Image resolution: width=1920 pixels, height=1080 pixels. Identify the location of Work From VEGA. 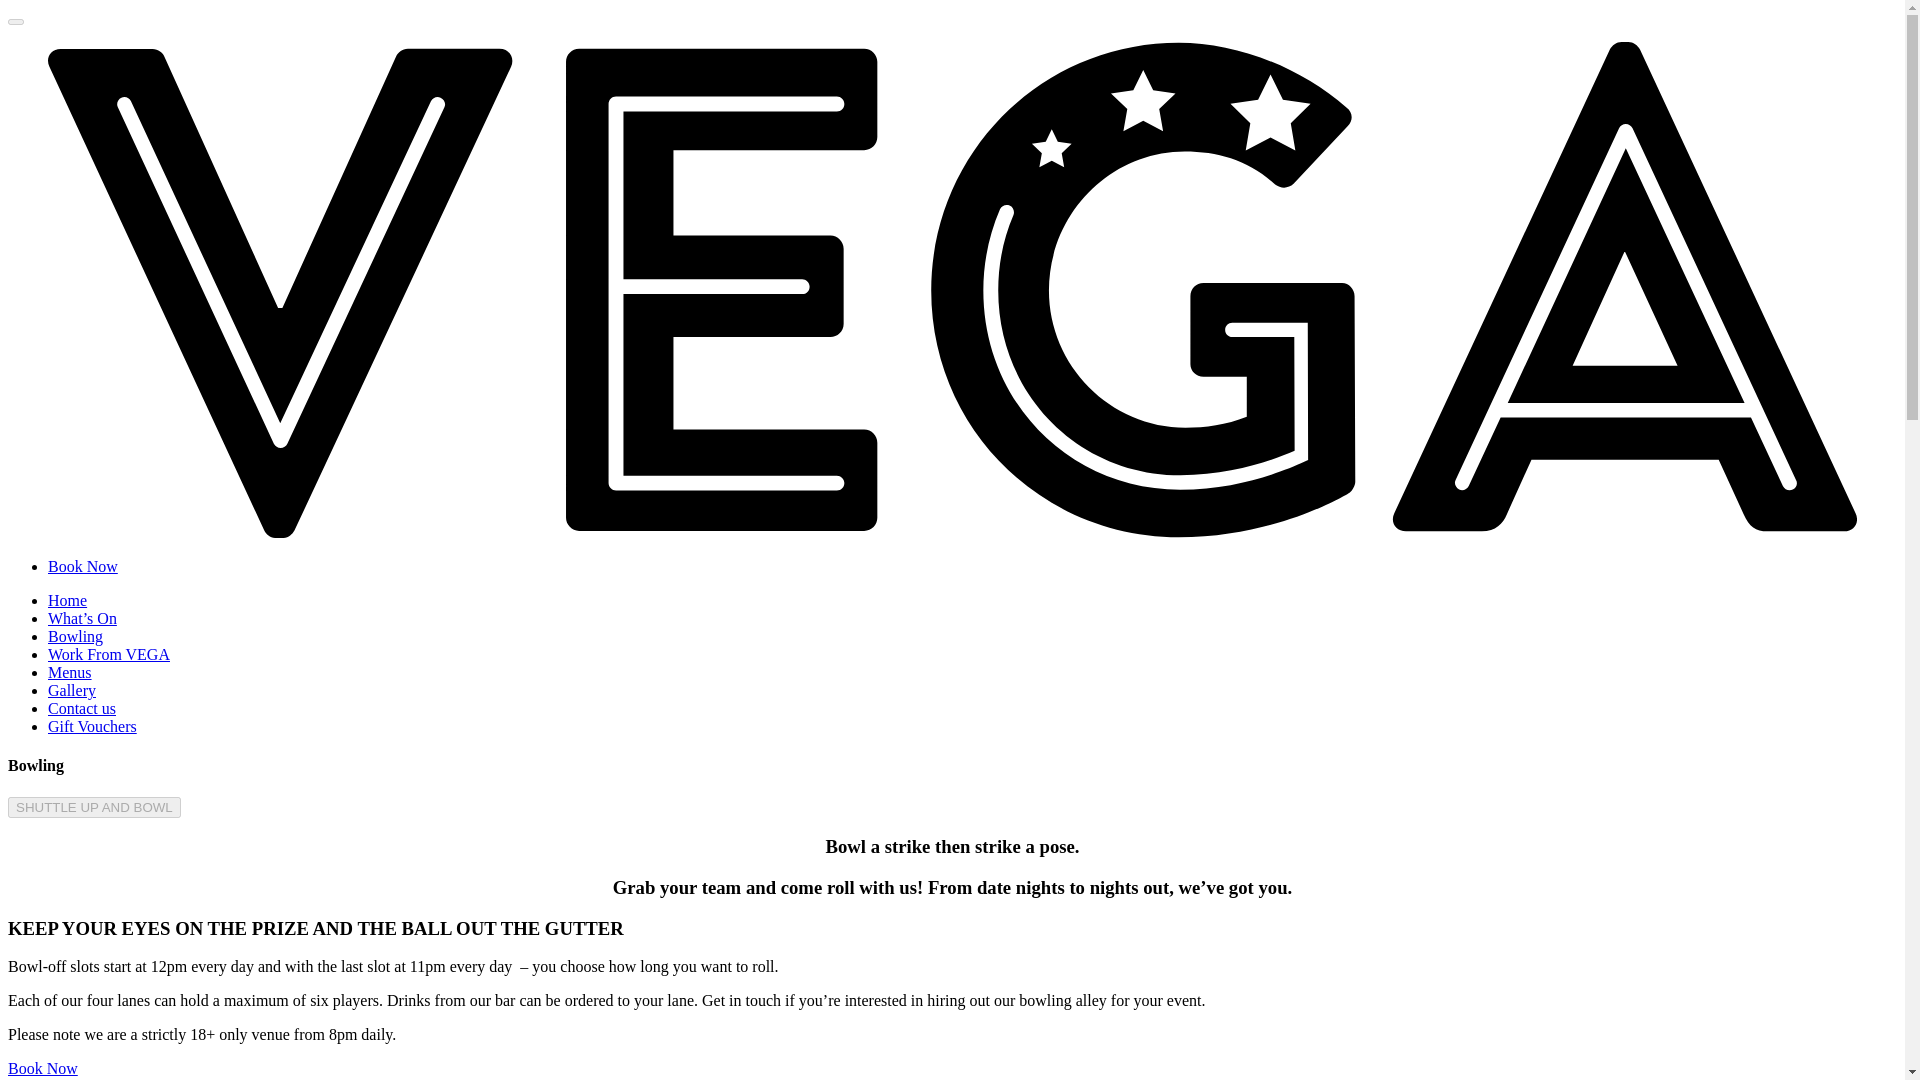
(109, 654).